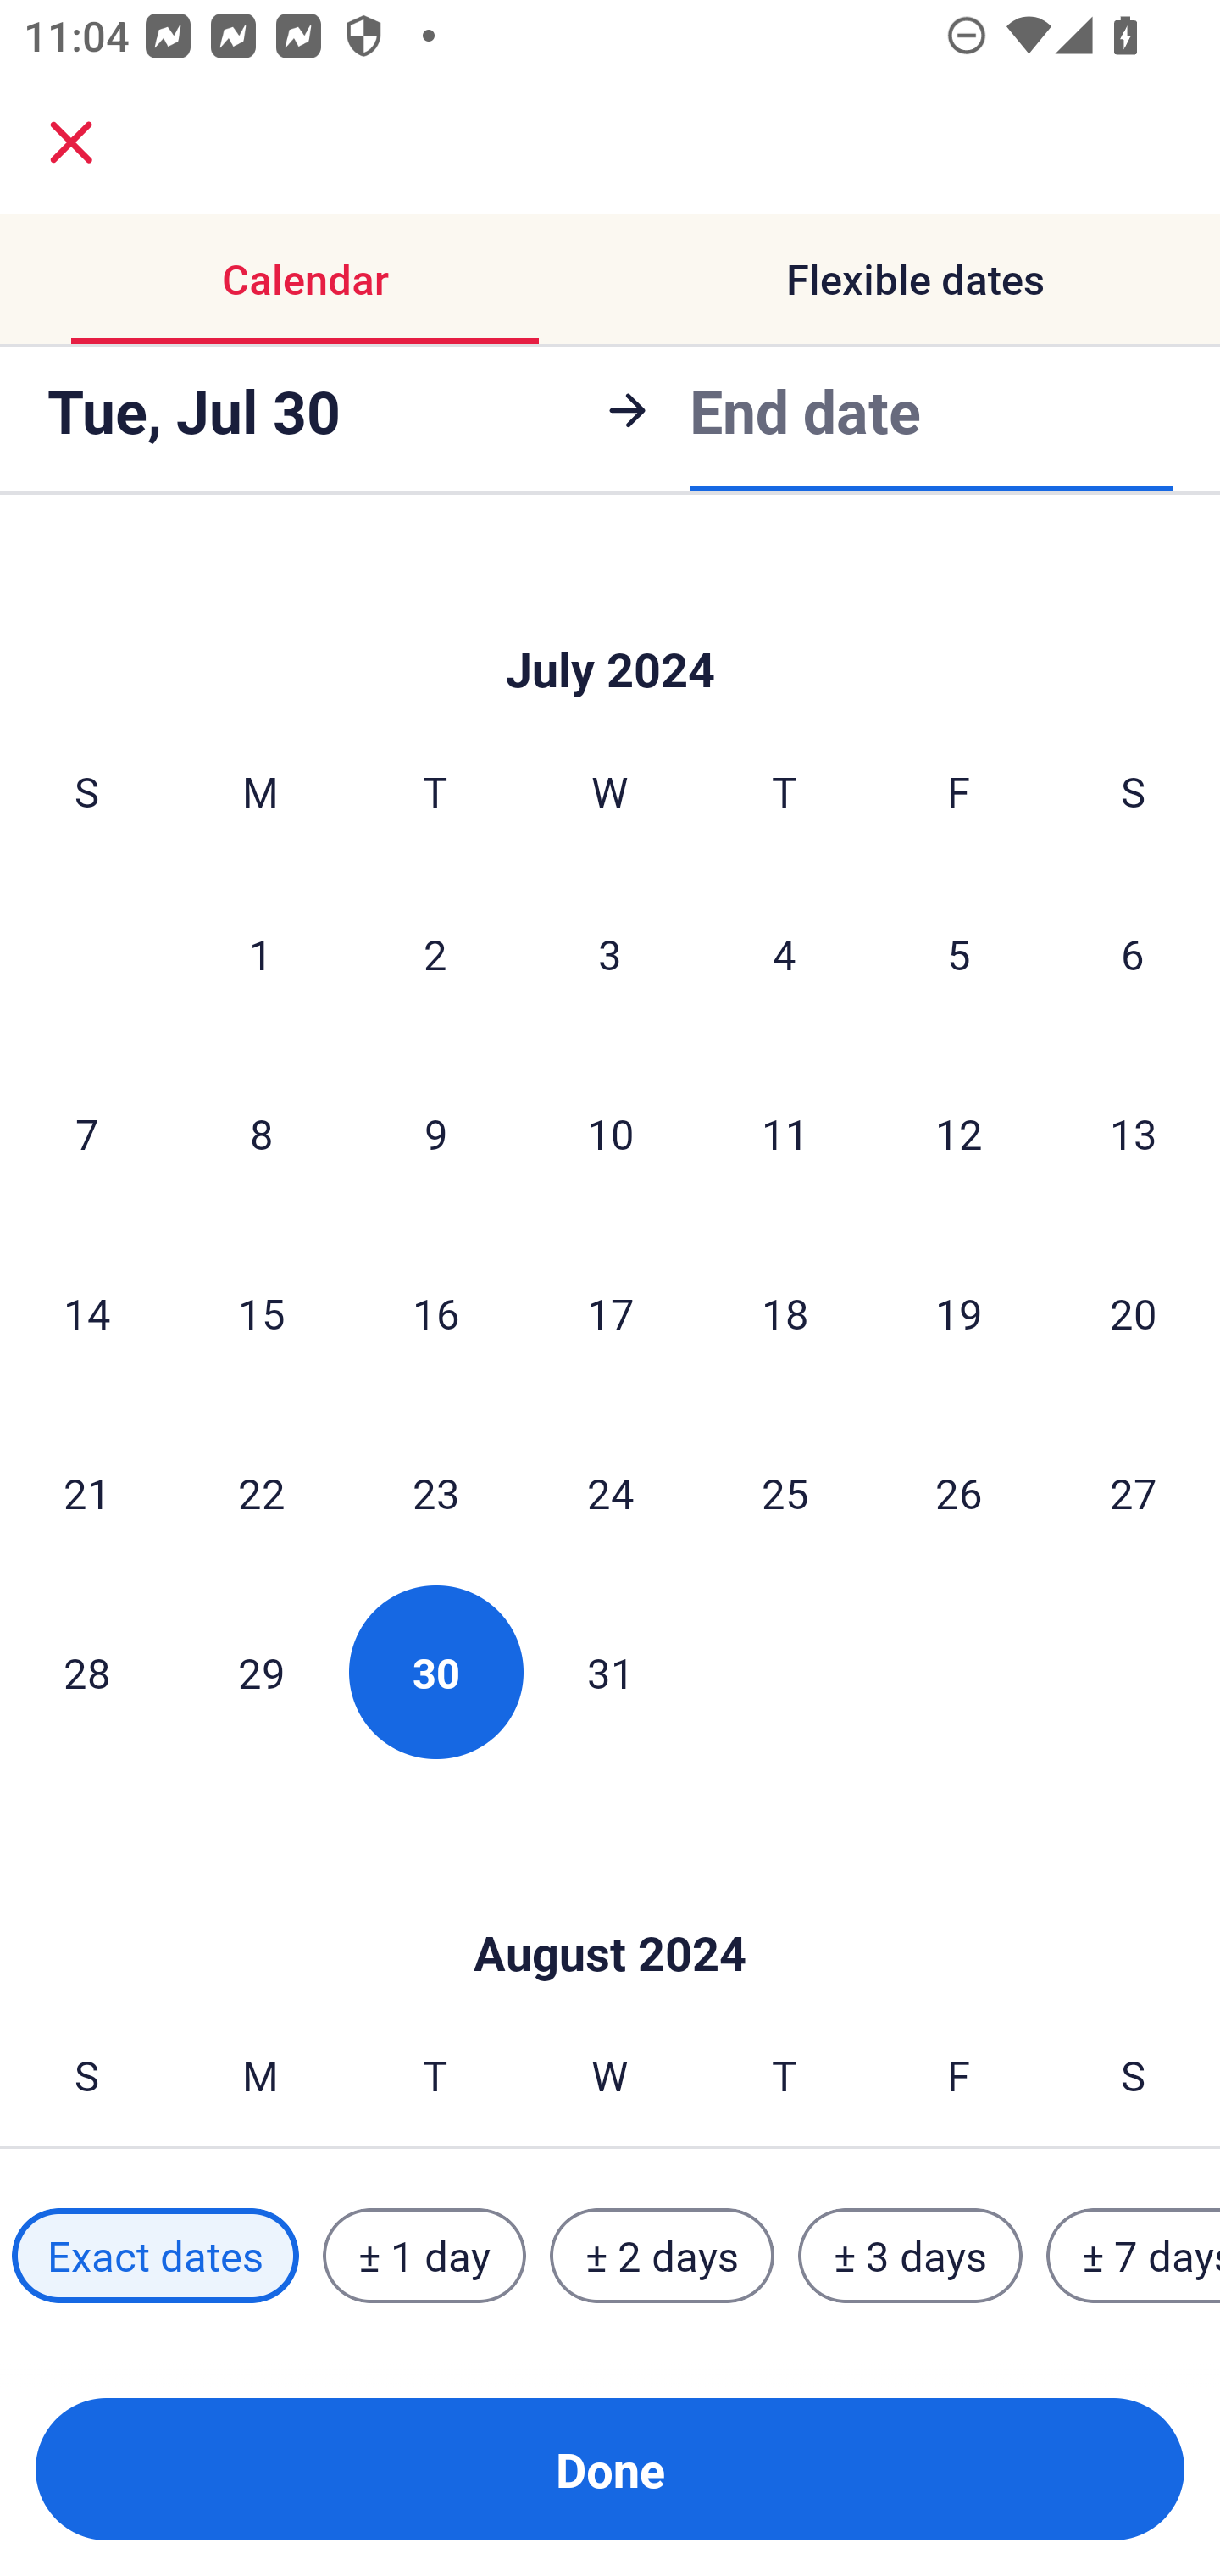  Describe the element at coordinates (610, 1492) in the screenshot. I see `24 Wednesday, July 24, 2024` at that location.